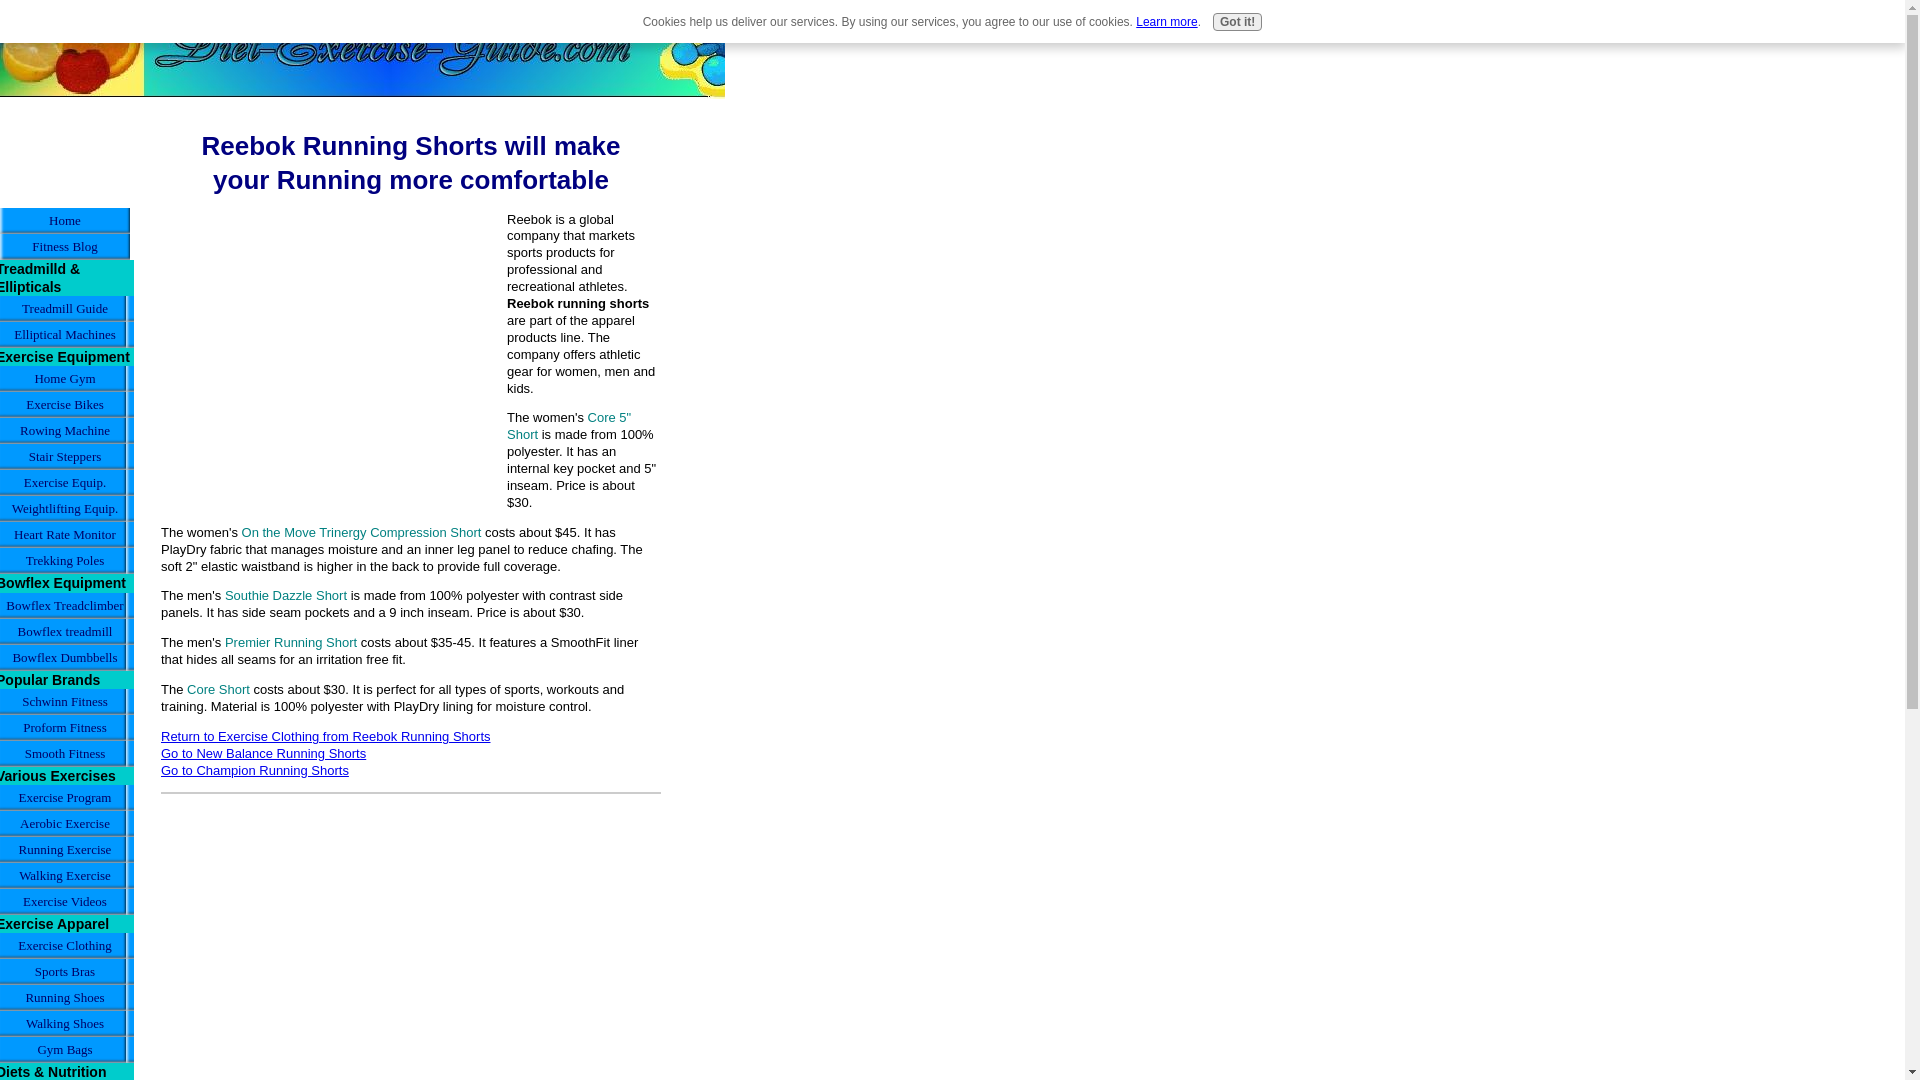 This screenshot has height=1080, width=1920. Describe the element at coordinates (67, 482) in the screenshot. I see `Exercise Equip.` at that location.